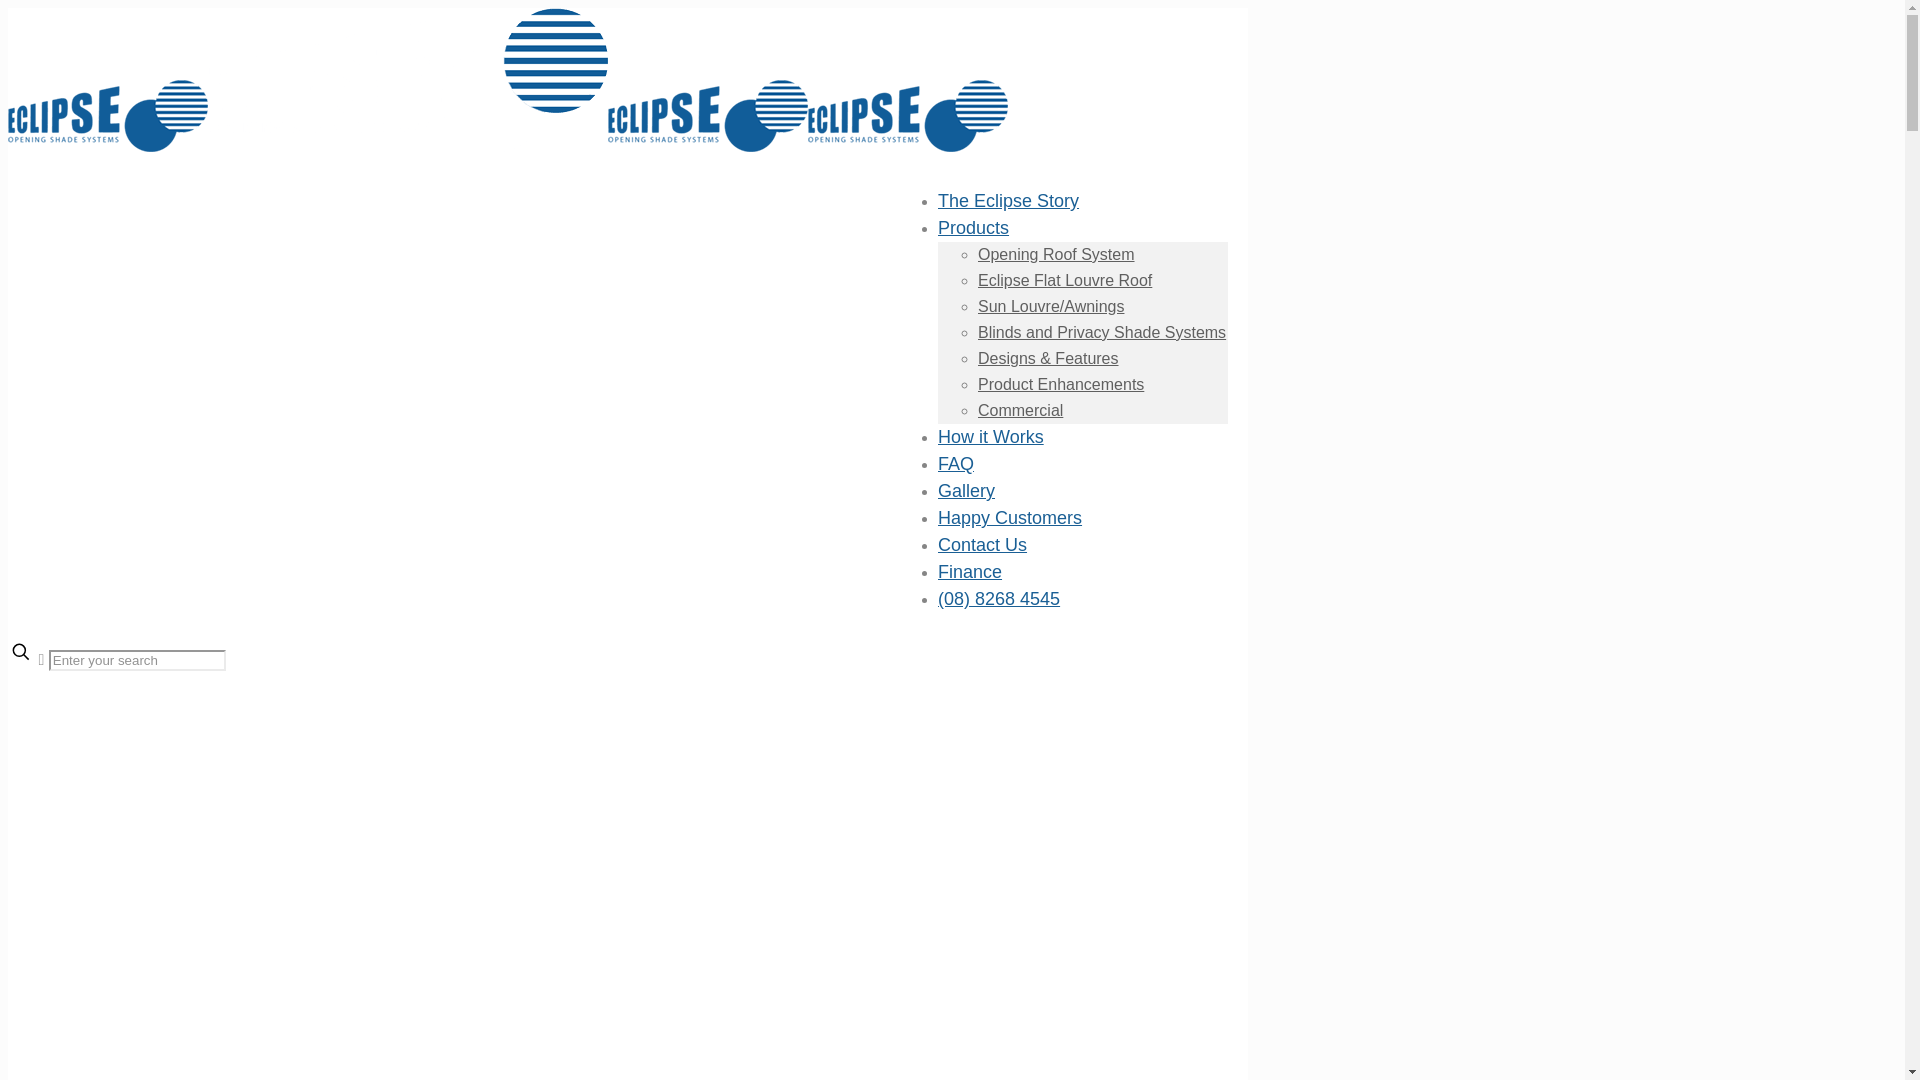  What do you see at coordinates (966, 491) in the screenshot?
I see `Gallery` at bounding box center [966, 491].